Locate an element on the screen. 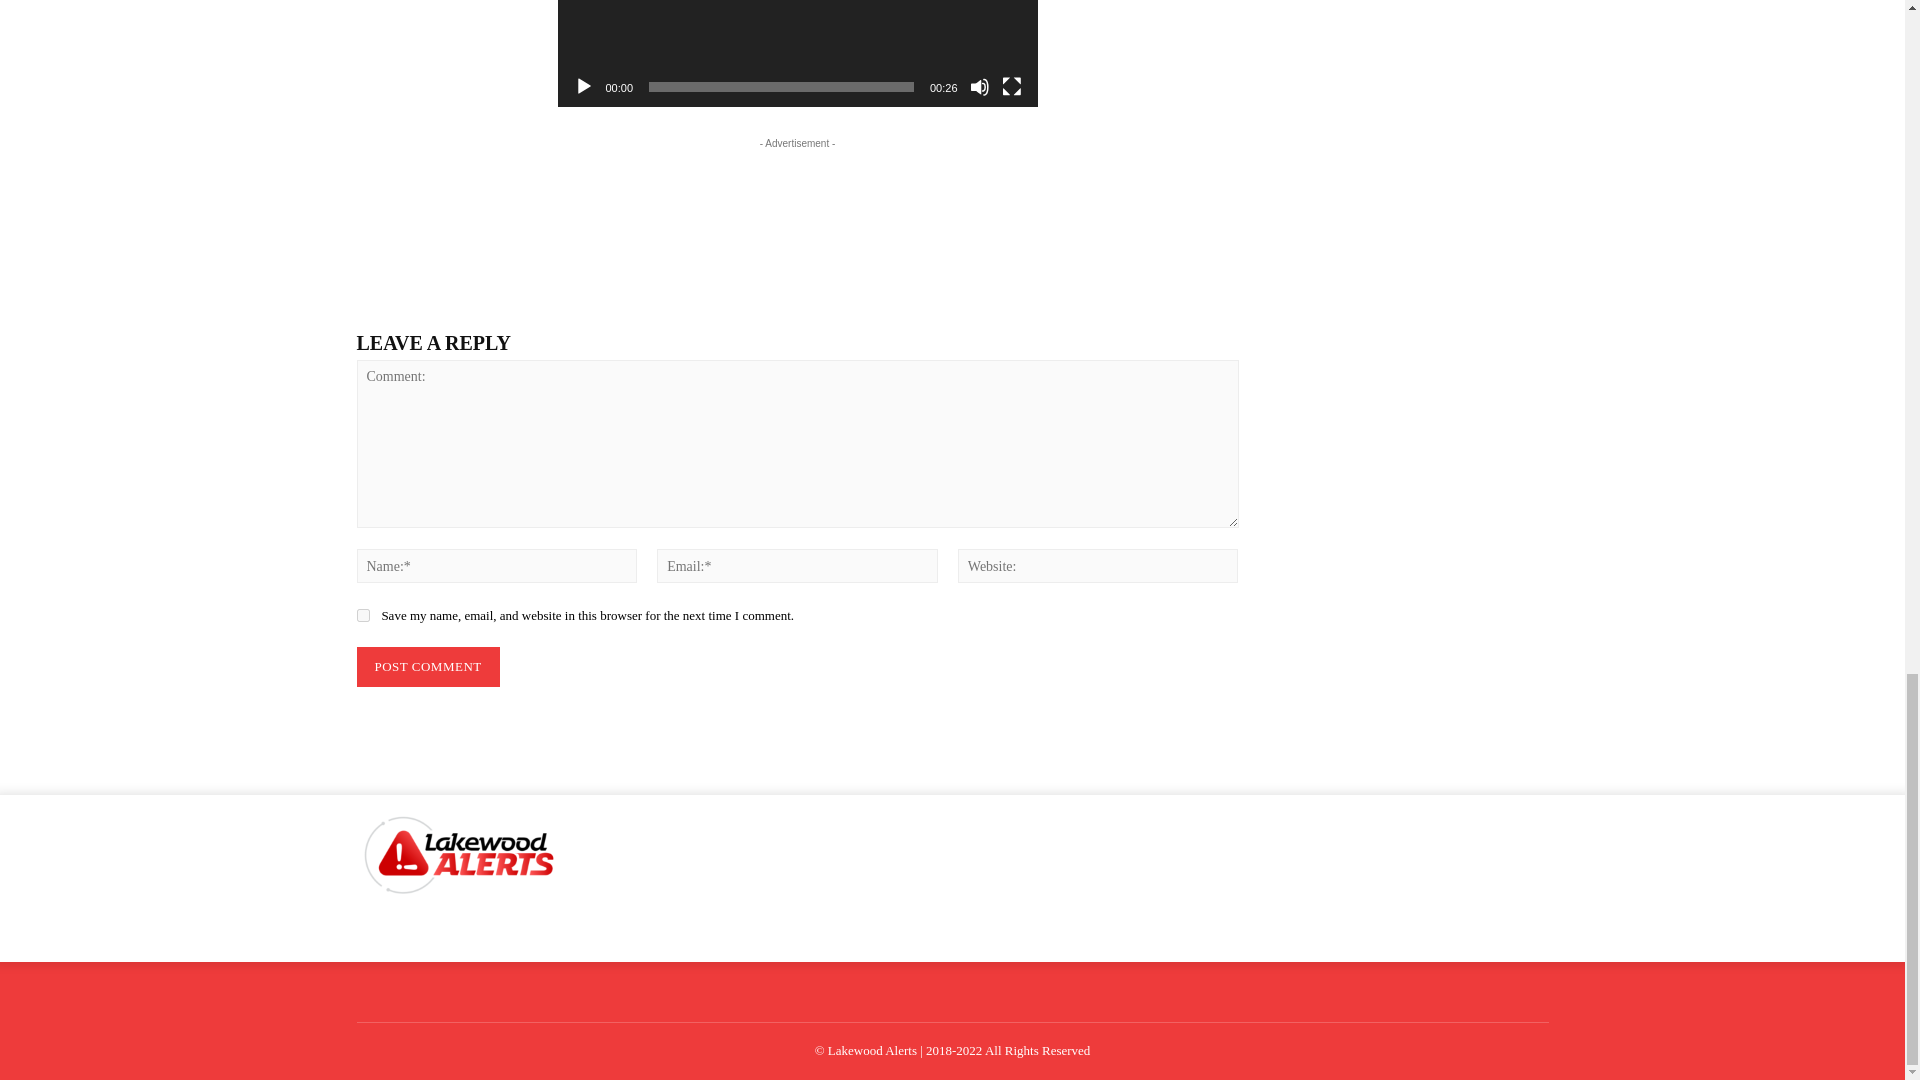  Play is located at coordinates (584, 86).